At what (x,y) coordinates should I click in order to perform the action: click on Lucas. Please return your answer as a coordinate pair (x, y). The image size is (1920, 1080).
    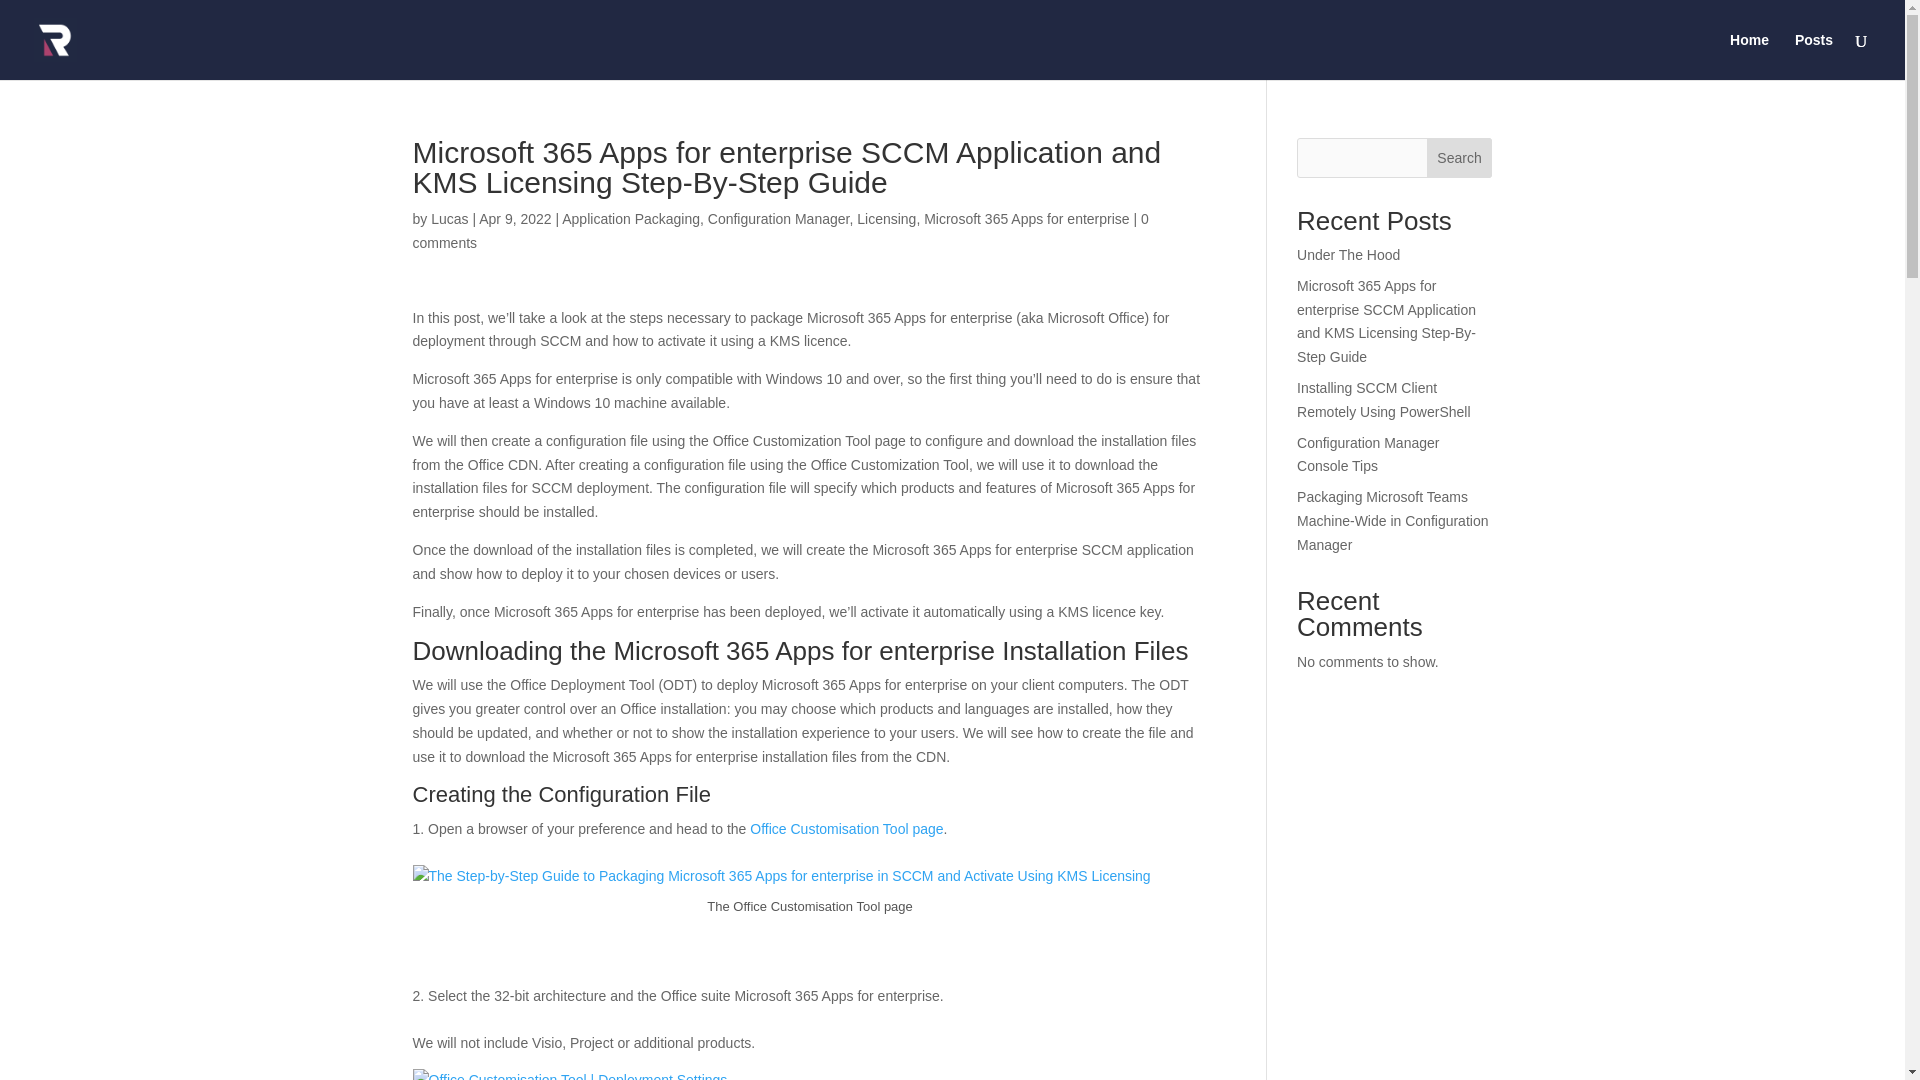
    Looking at the image, I should click on (449, 218).